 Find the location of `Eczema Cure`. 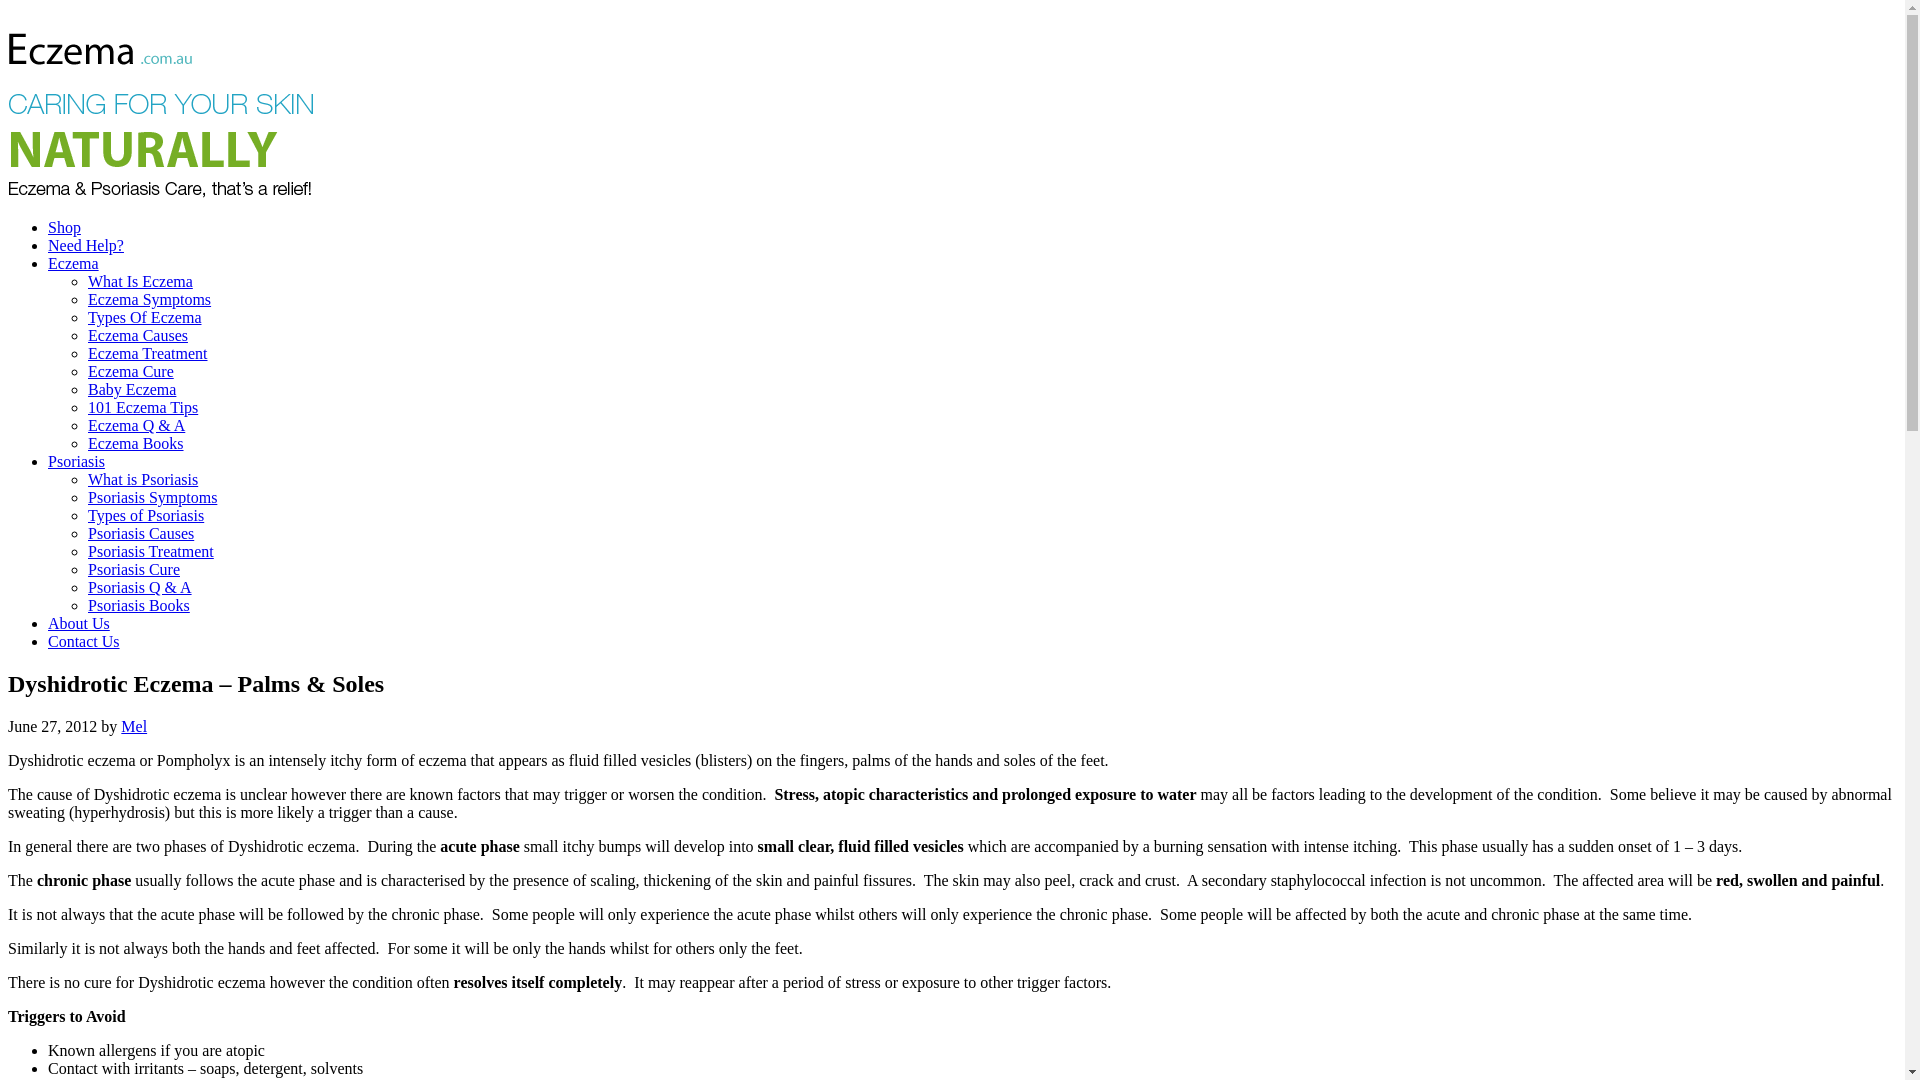

Eczema Cure is located at coordinates (131, 372).